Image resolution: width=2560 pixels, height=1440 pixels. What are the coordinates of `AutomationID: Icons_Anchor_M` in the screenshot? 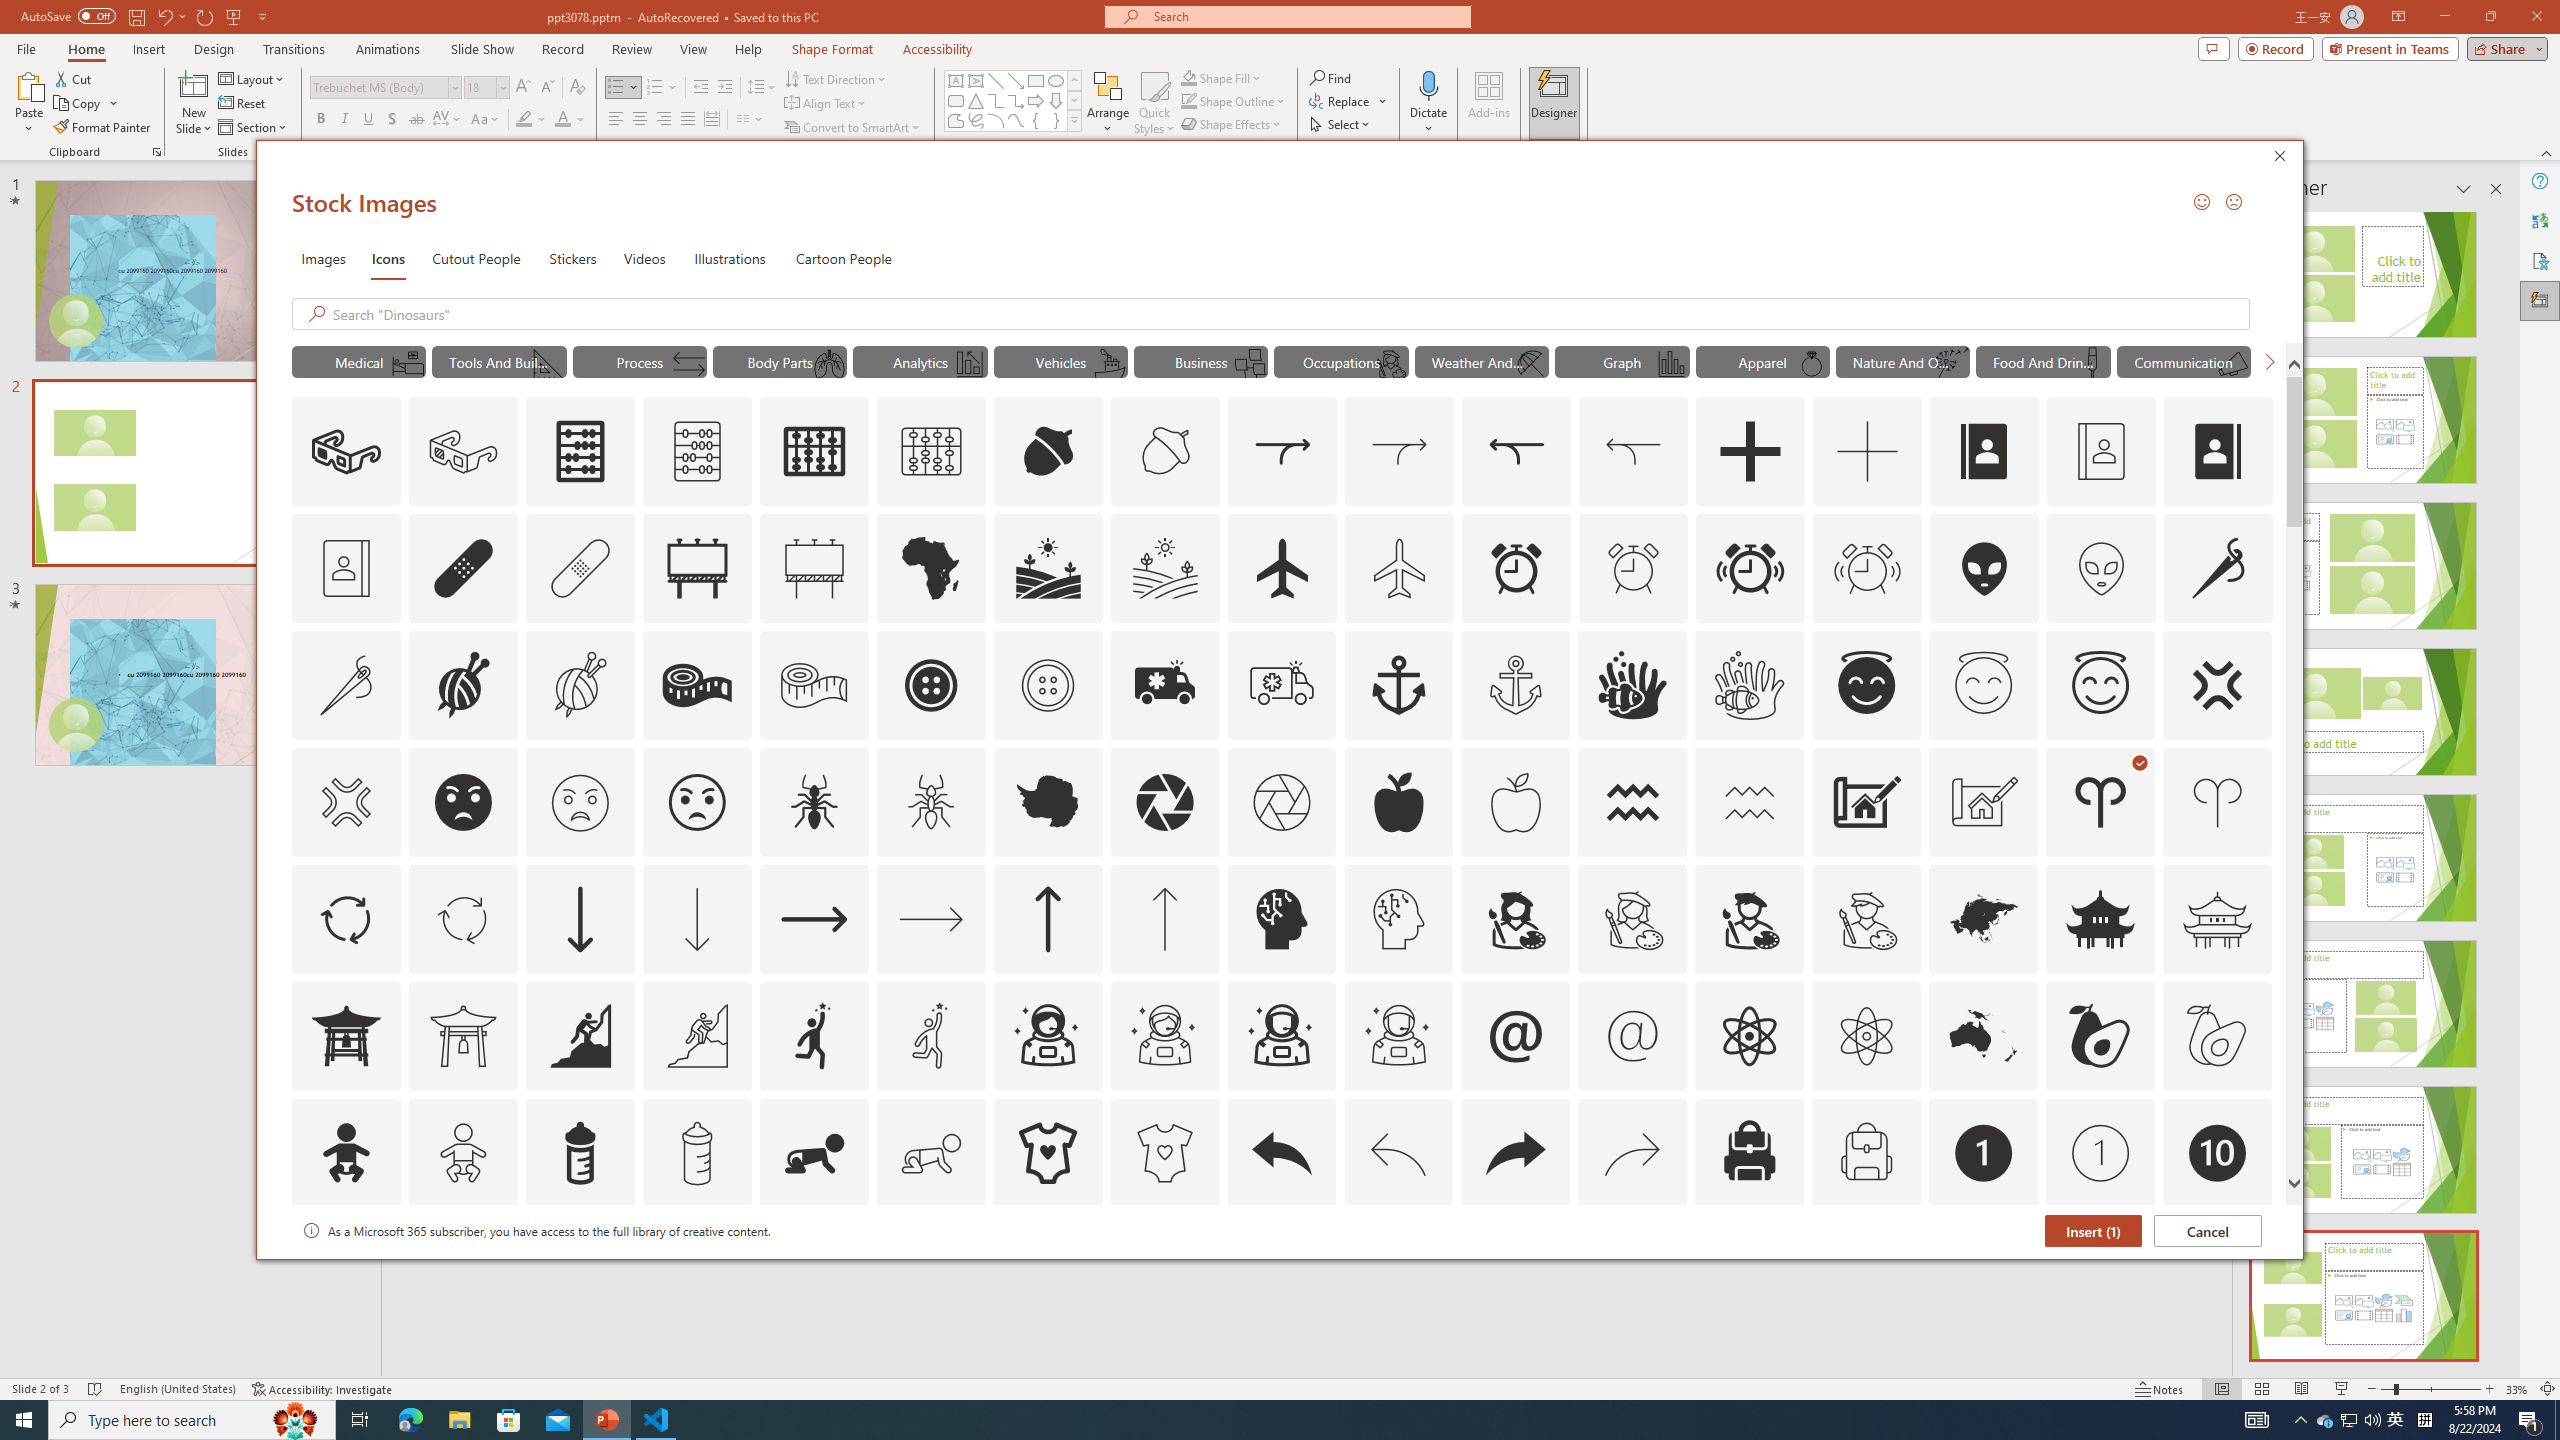 It's located at (1515, 685).